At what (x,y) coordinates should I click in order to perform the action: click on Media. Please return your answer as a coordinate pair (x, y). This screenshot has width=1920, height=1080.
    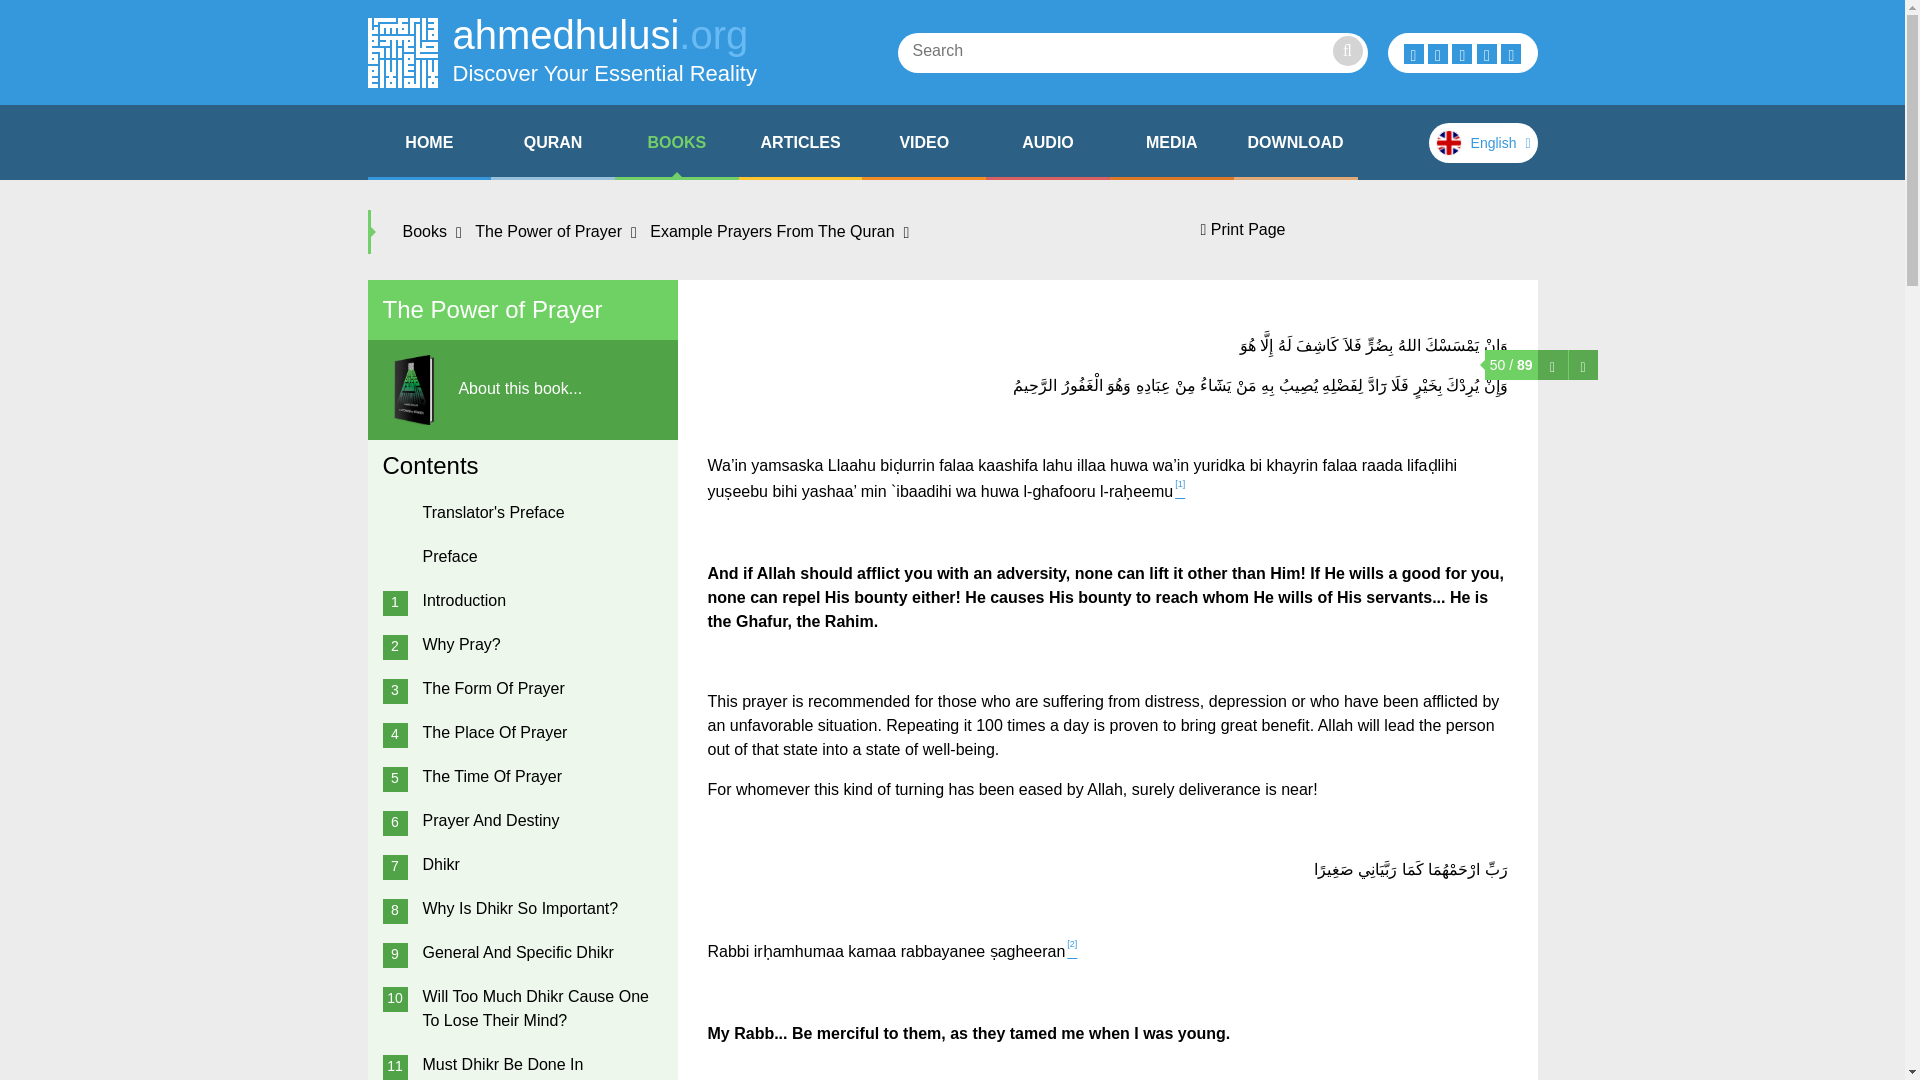
    Looking at the image, I should click on (800, 142).